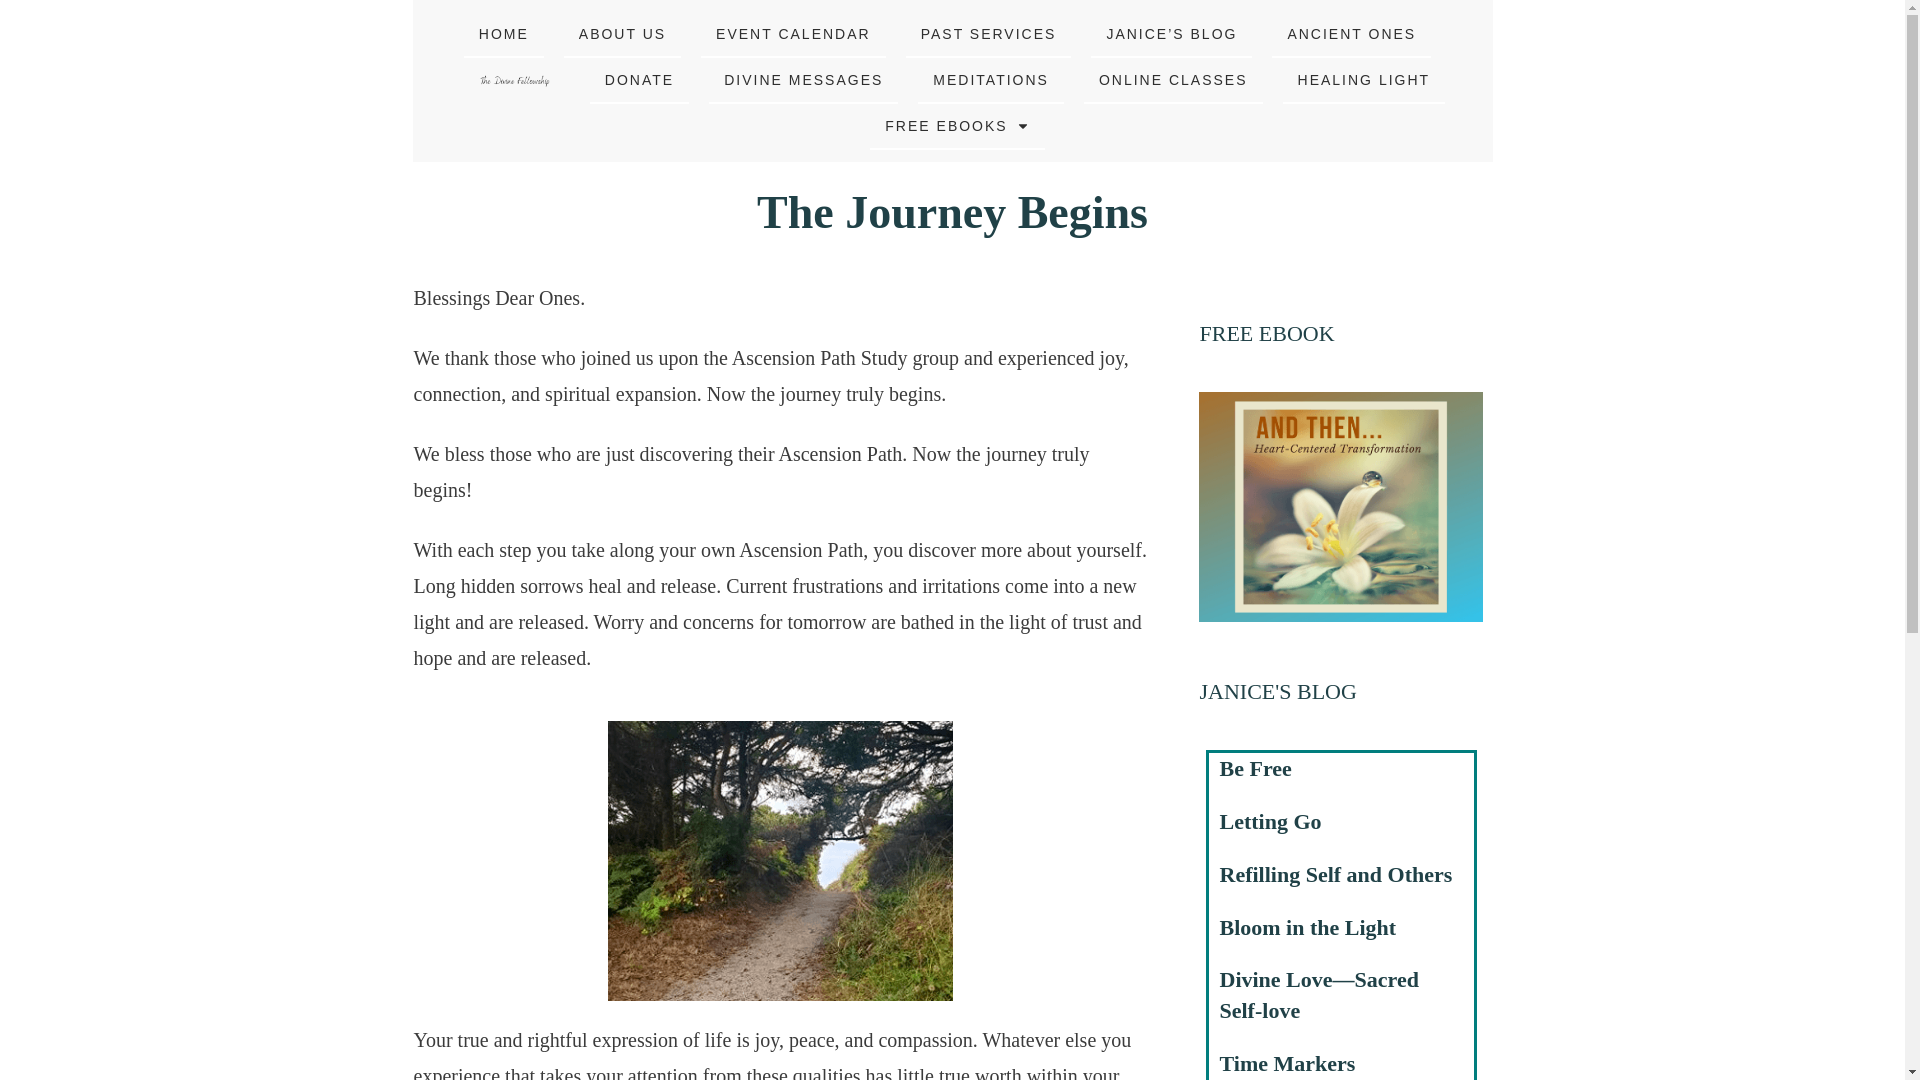  What do you see at coordinates (990, 79) in the screenshot?
I see `MEDITATIONS` at bounding box center [990, 79].